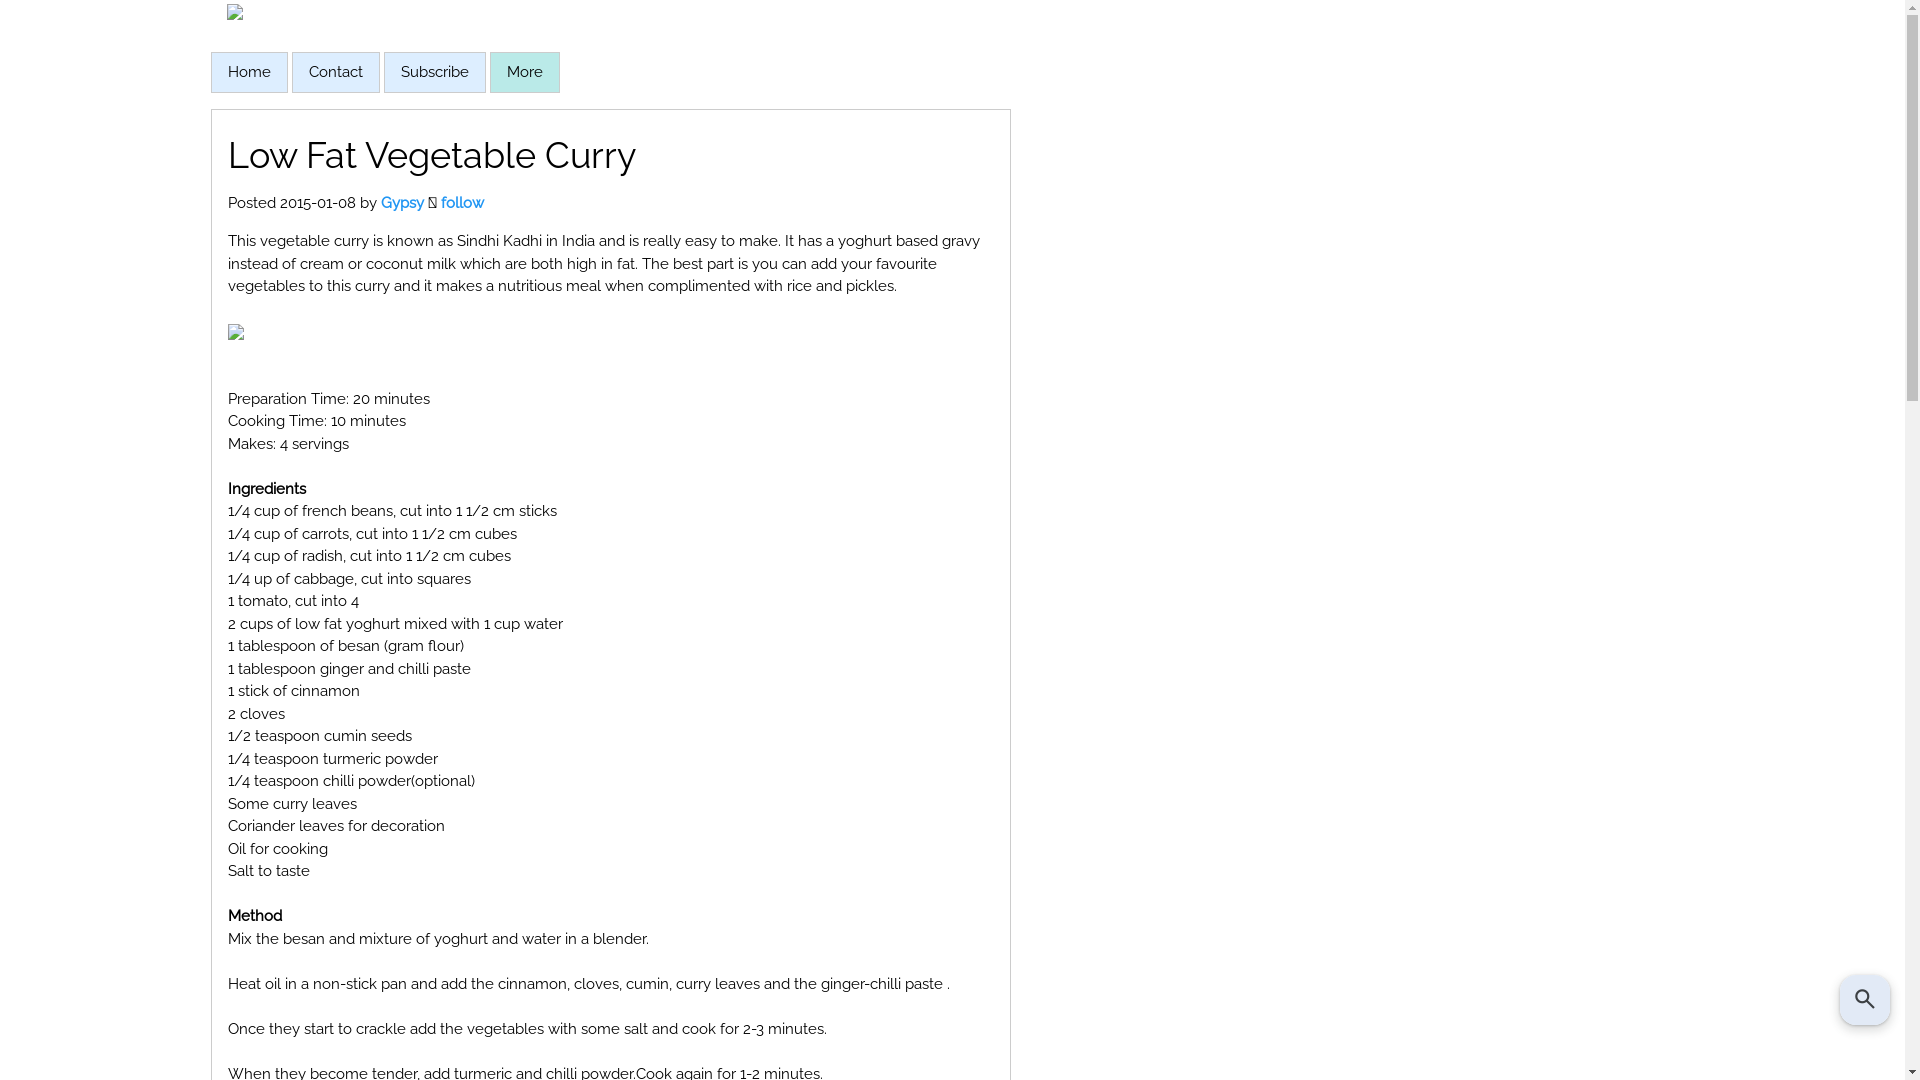 The width and height of the screenshot is (1920, 1080). What do you see at coordinates (524, 72) in the screenshot?
I see `More` at bounding box center [524, 72].